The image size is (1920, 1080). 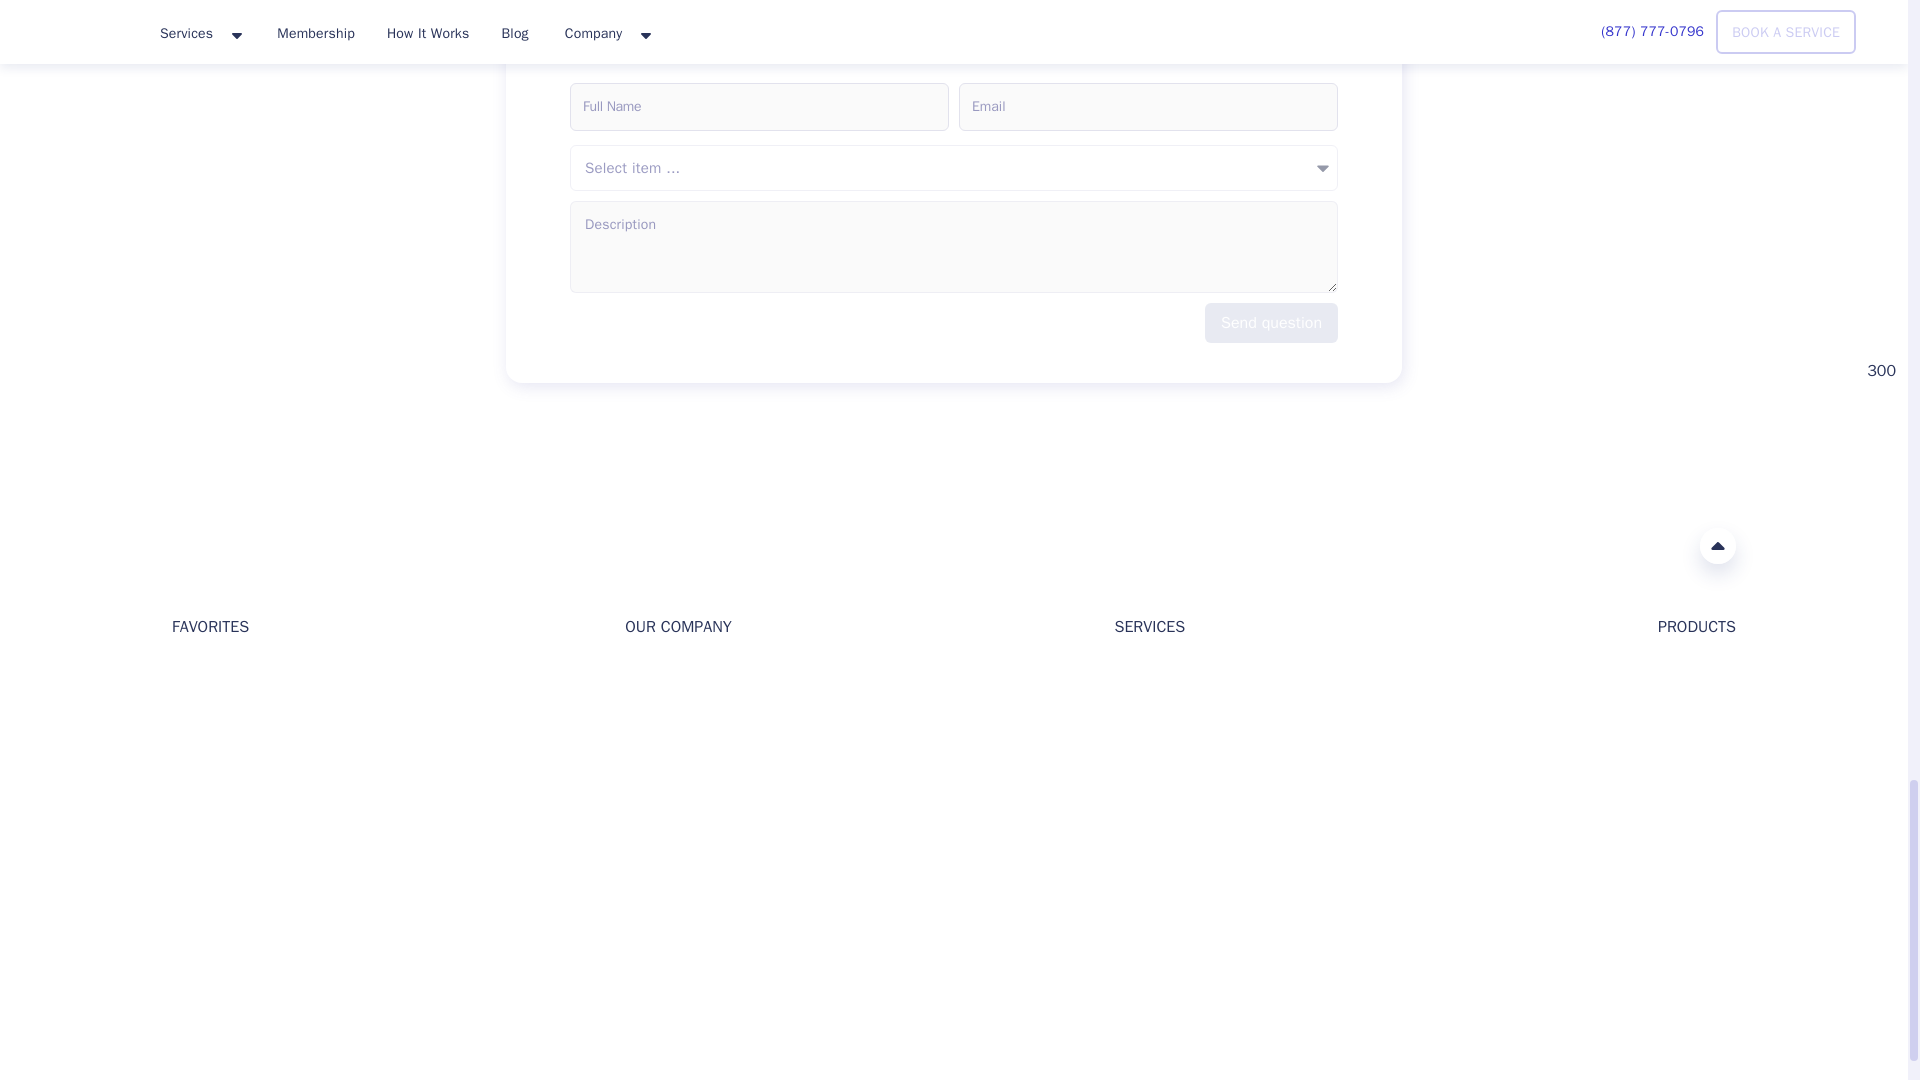 What do you see at coordinates (184, 941) in the screenshot?
I see `Home Alliance Support` at bounding box center [184, 941].